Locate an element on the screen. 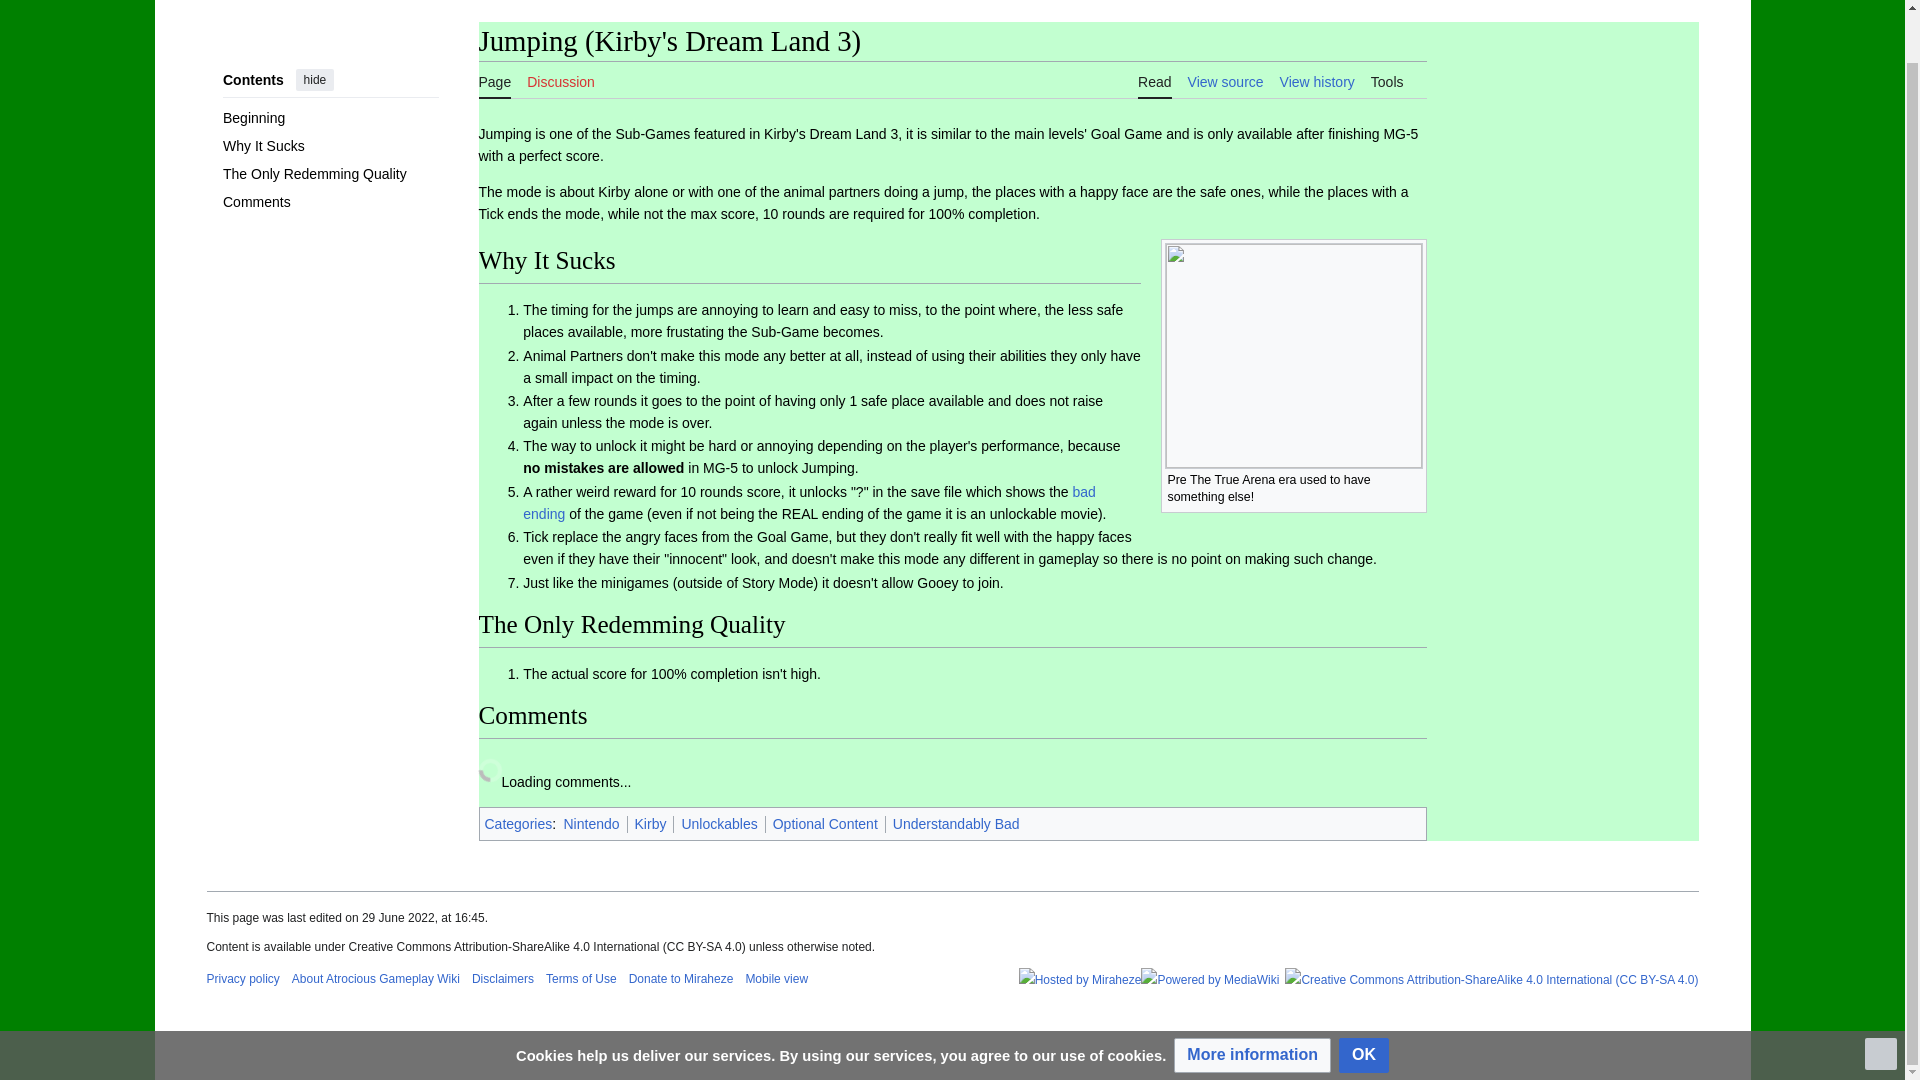 The height and width of the screenshot is (1080, 1920). Page is located at coordinates (494, 80).